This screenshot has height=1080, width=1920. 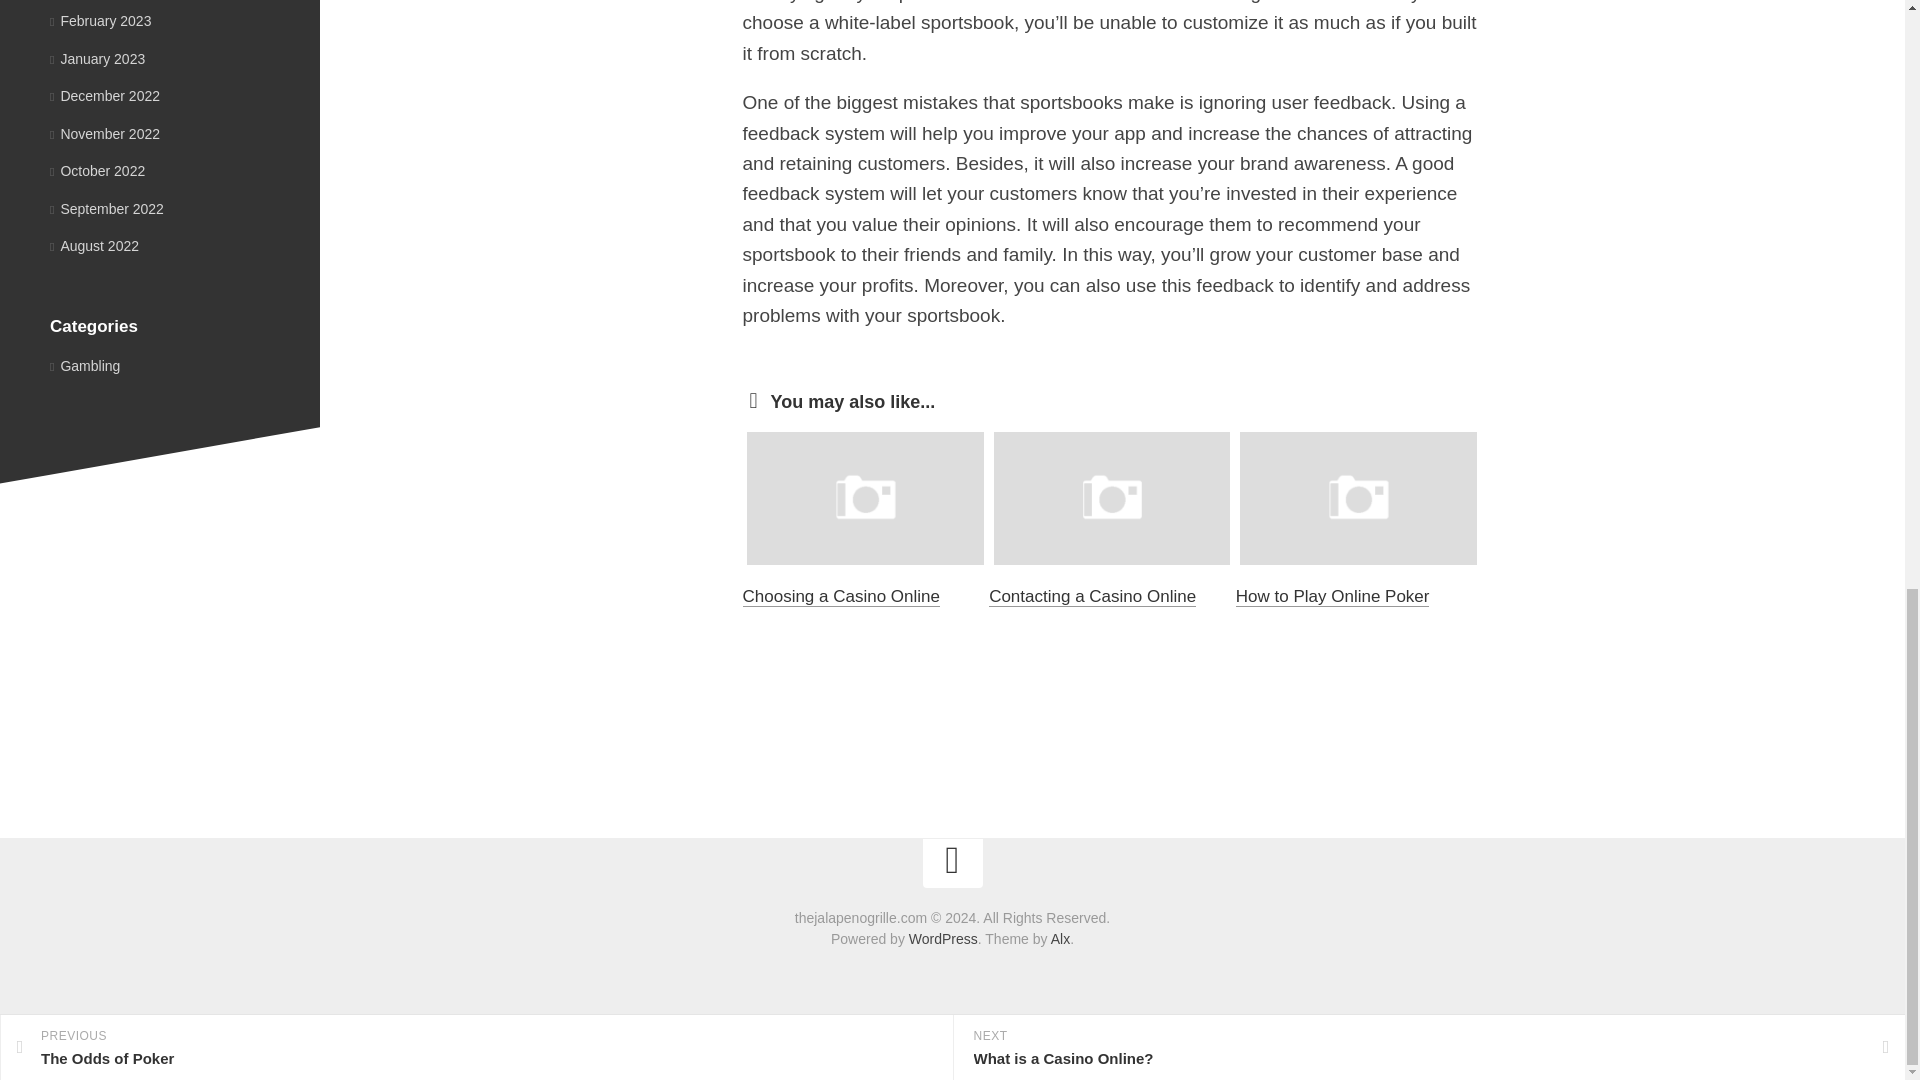 I want to click on February 2023, so click(x=100, y=20).